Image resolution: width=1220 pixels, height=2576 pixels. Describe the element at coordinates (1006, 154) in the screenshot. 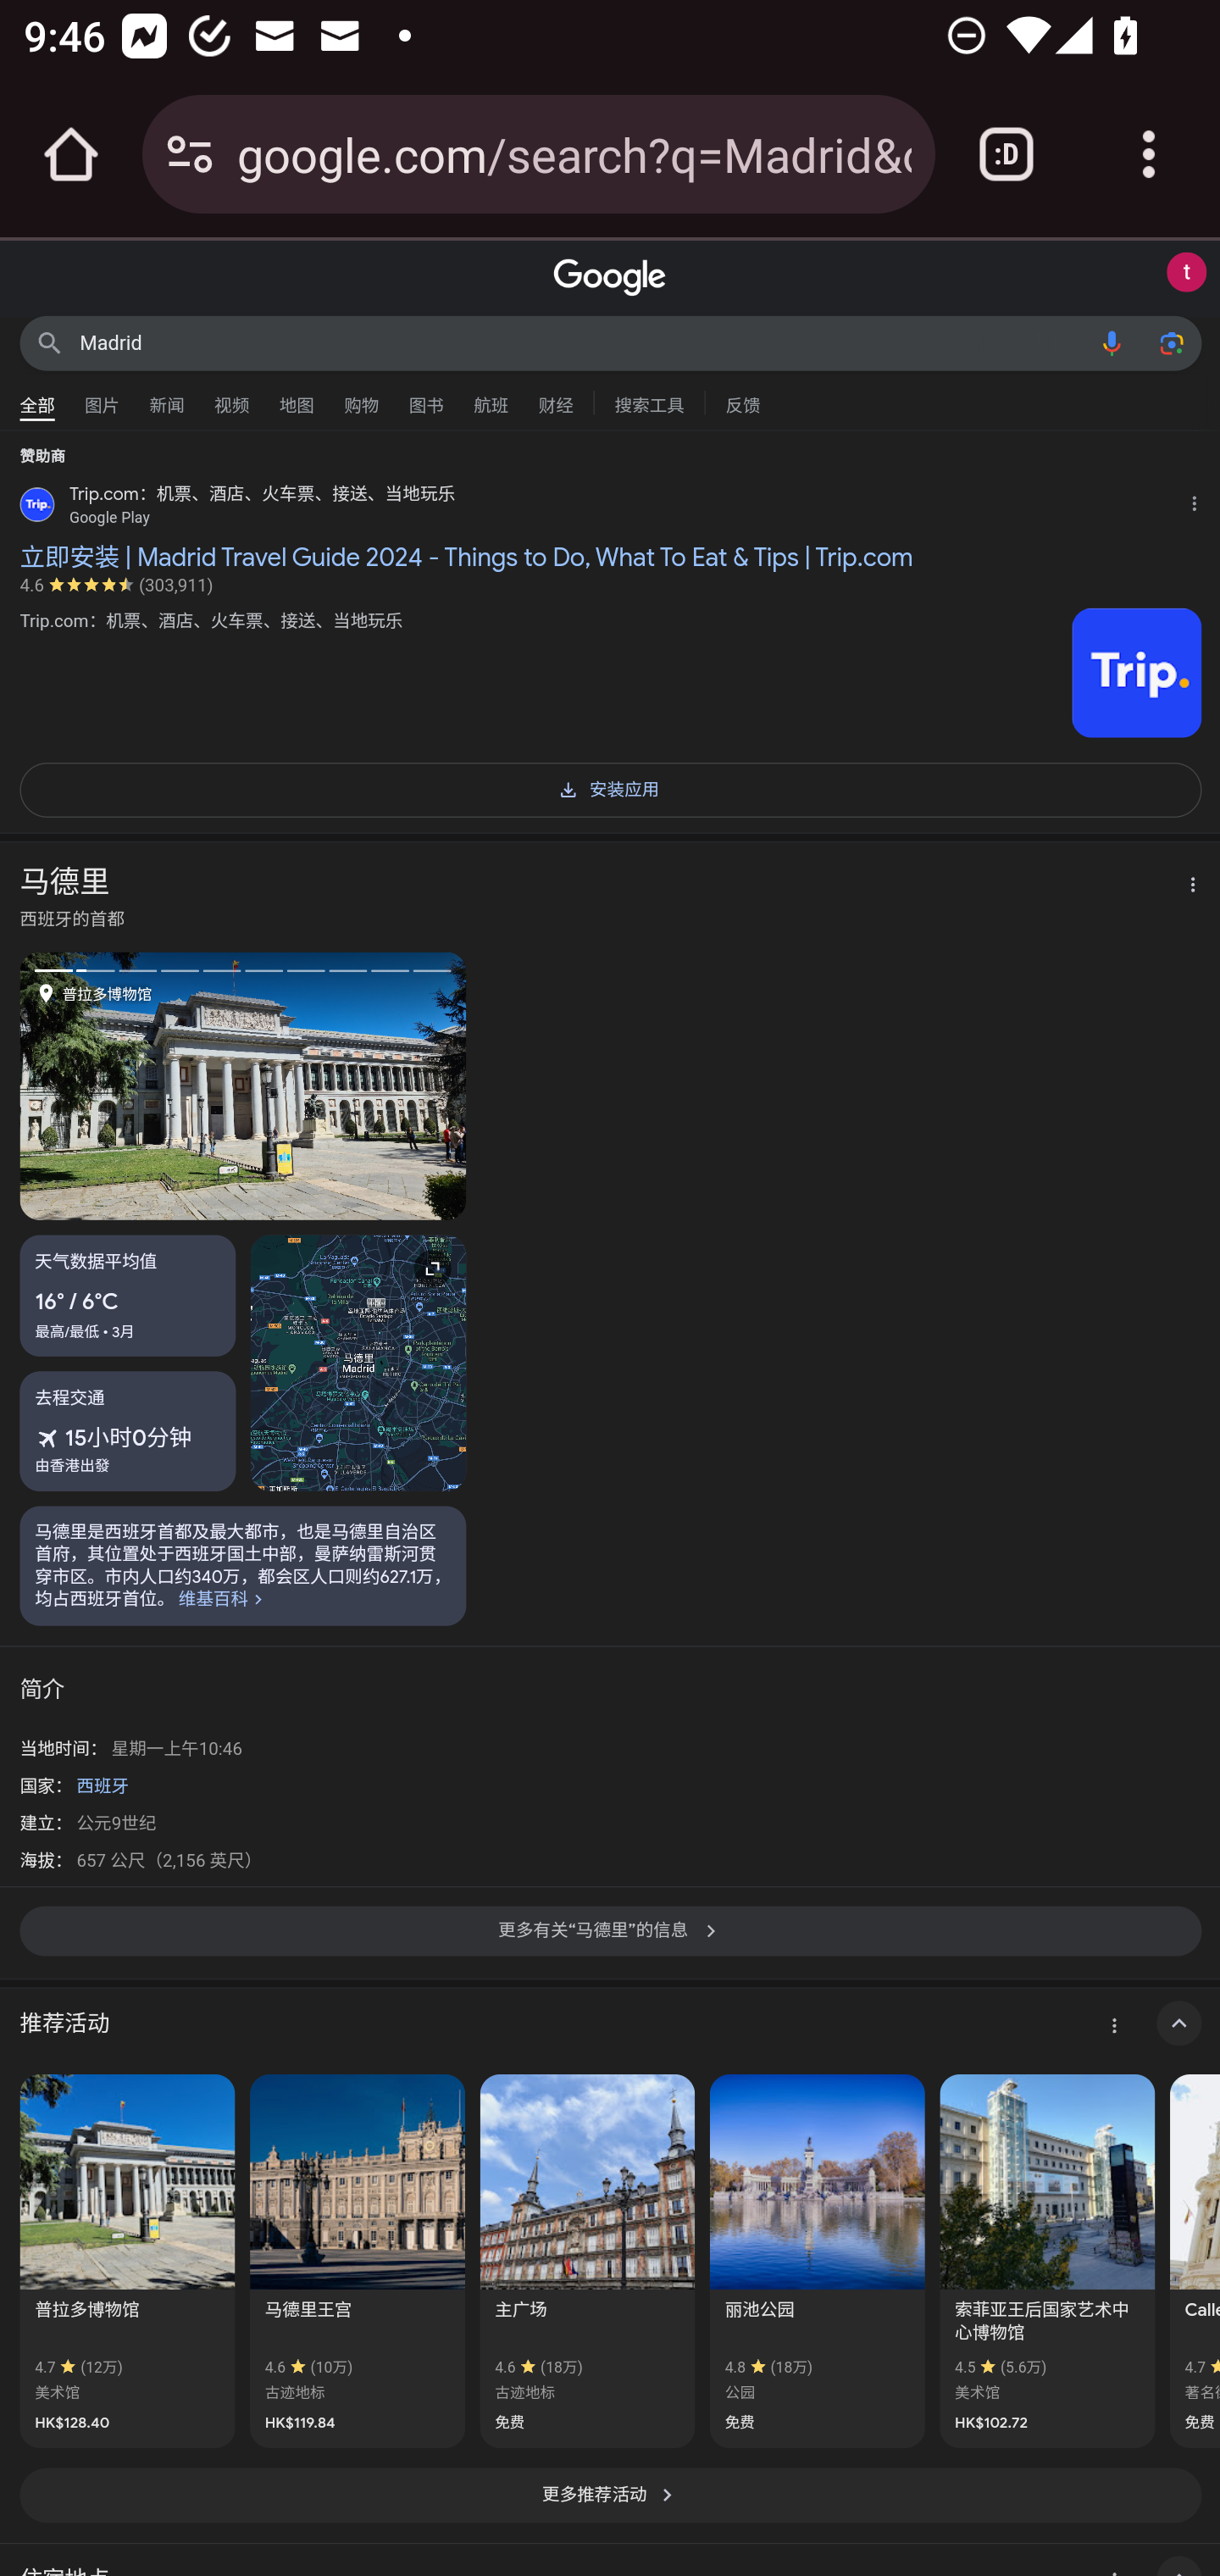

I see `Switch or close tabs` at that location.